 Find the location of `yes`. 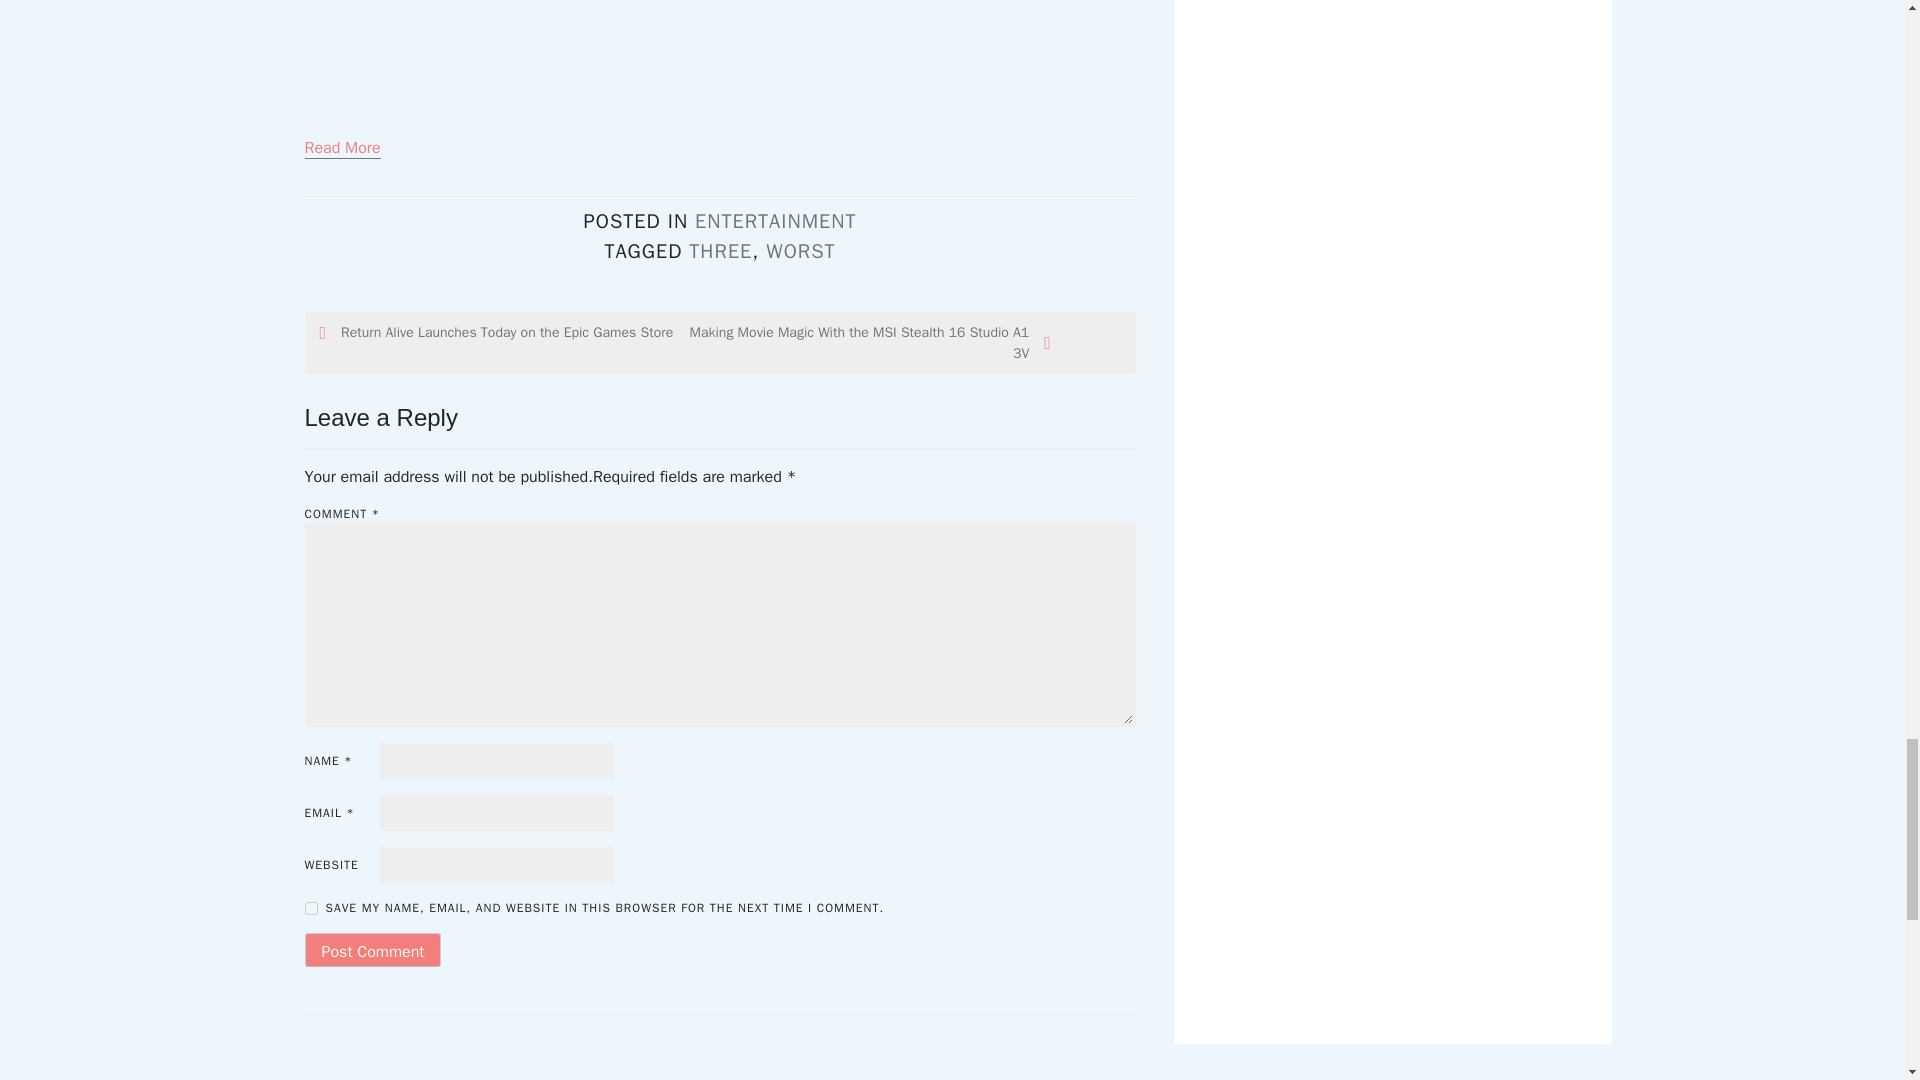

yes is located at coordinates (310, 908).